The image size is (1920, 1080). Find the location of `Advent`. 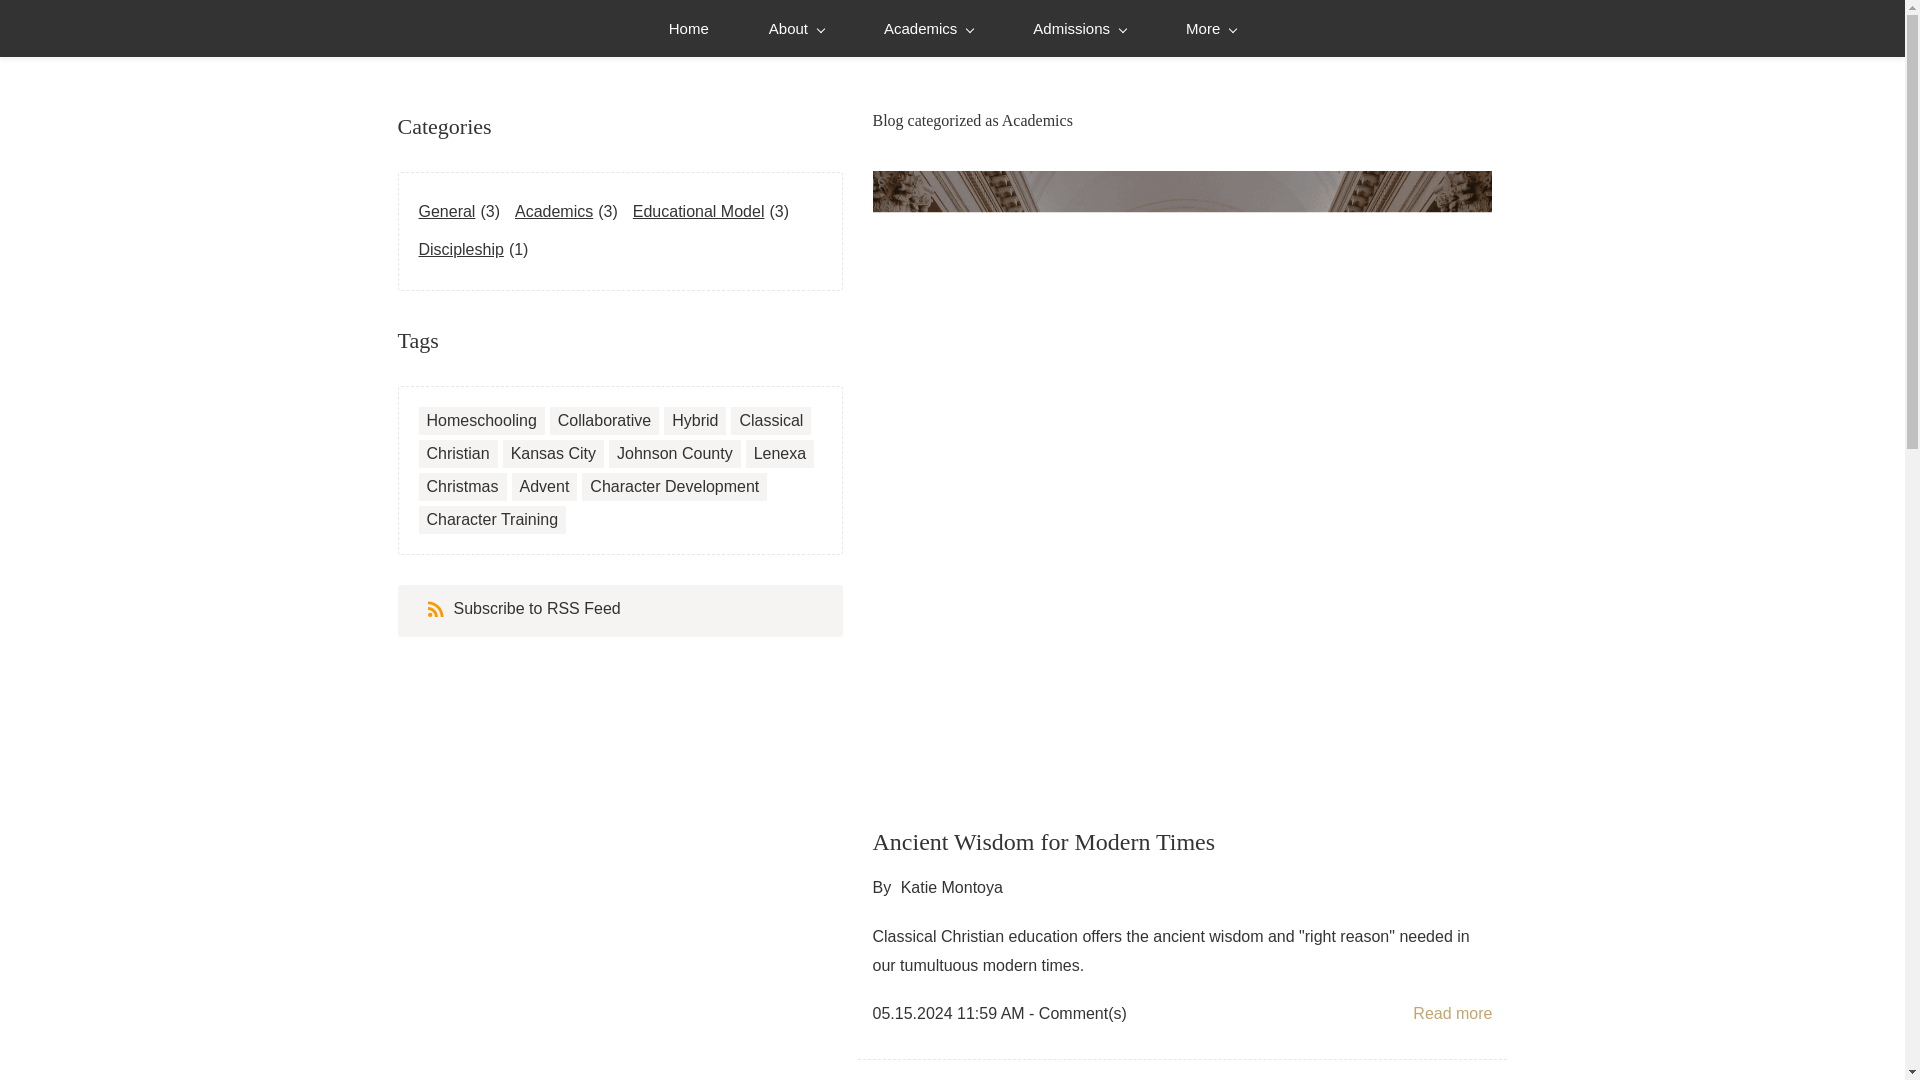

Advent is located at coordinates (545, 486).